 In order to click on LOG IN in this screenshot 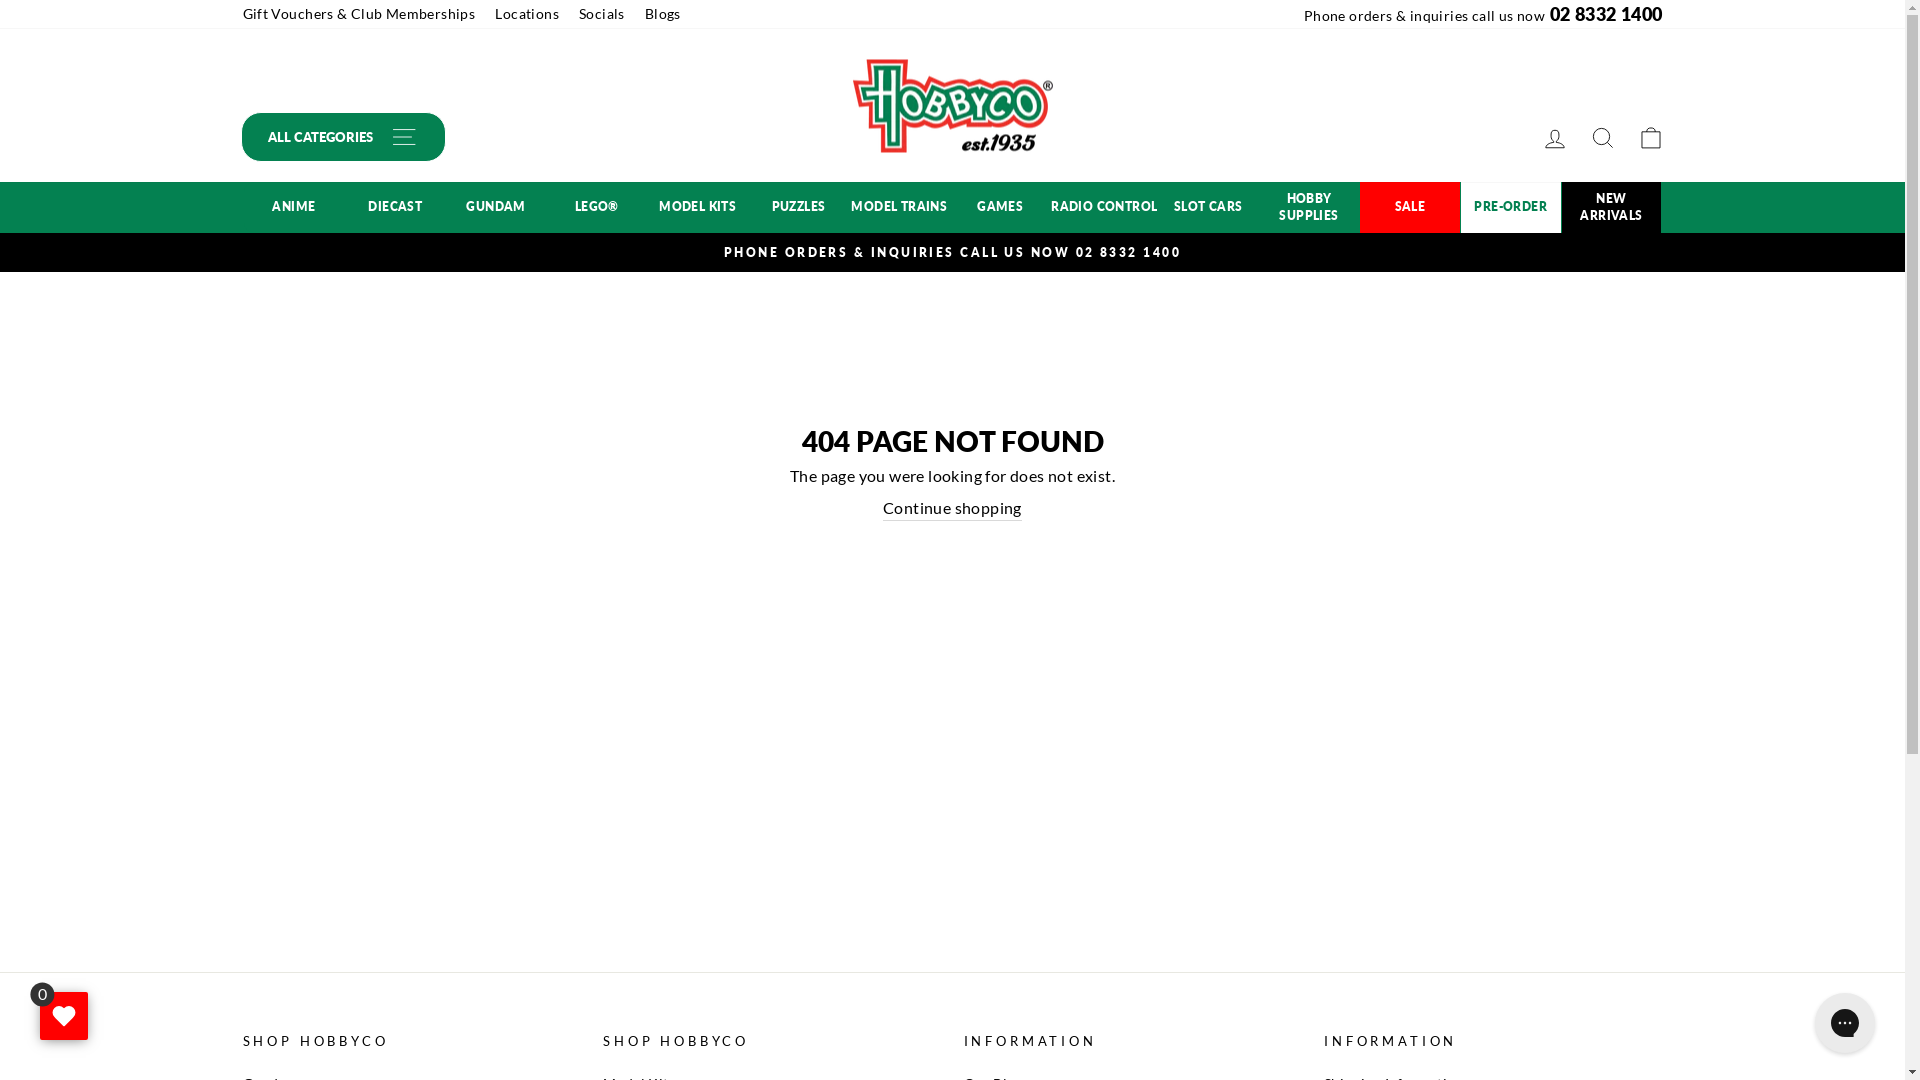, I will do `click(1554, 138)`.